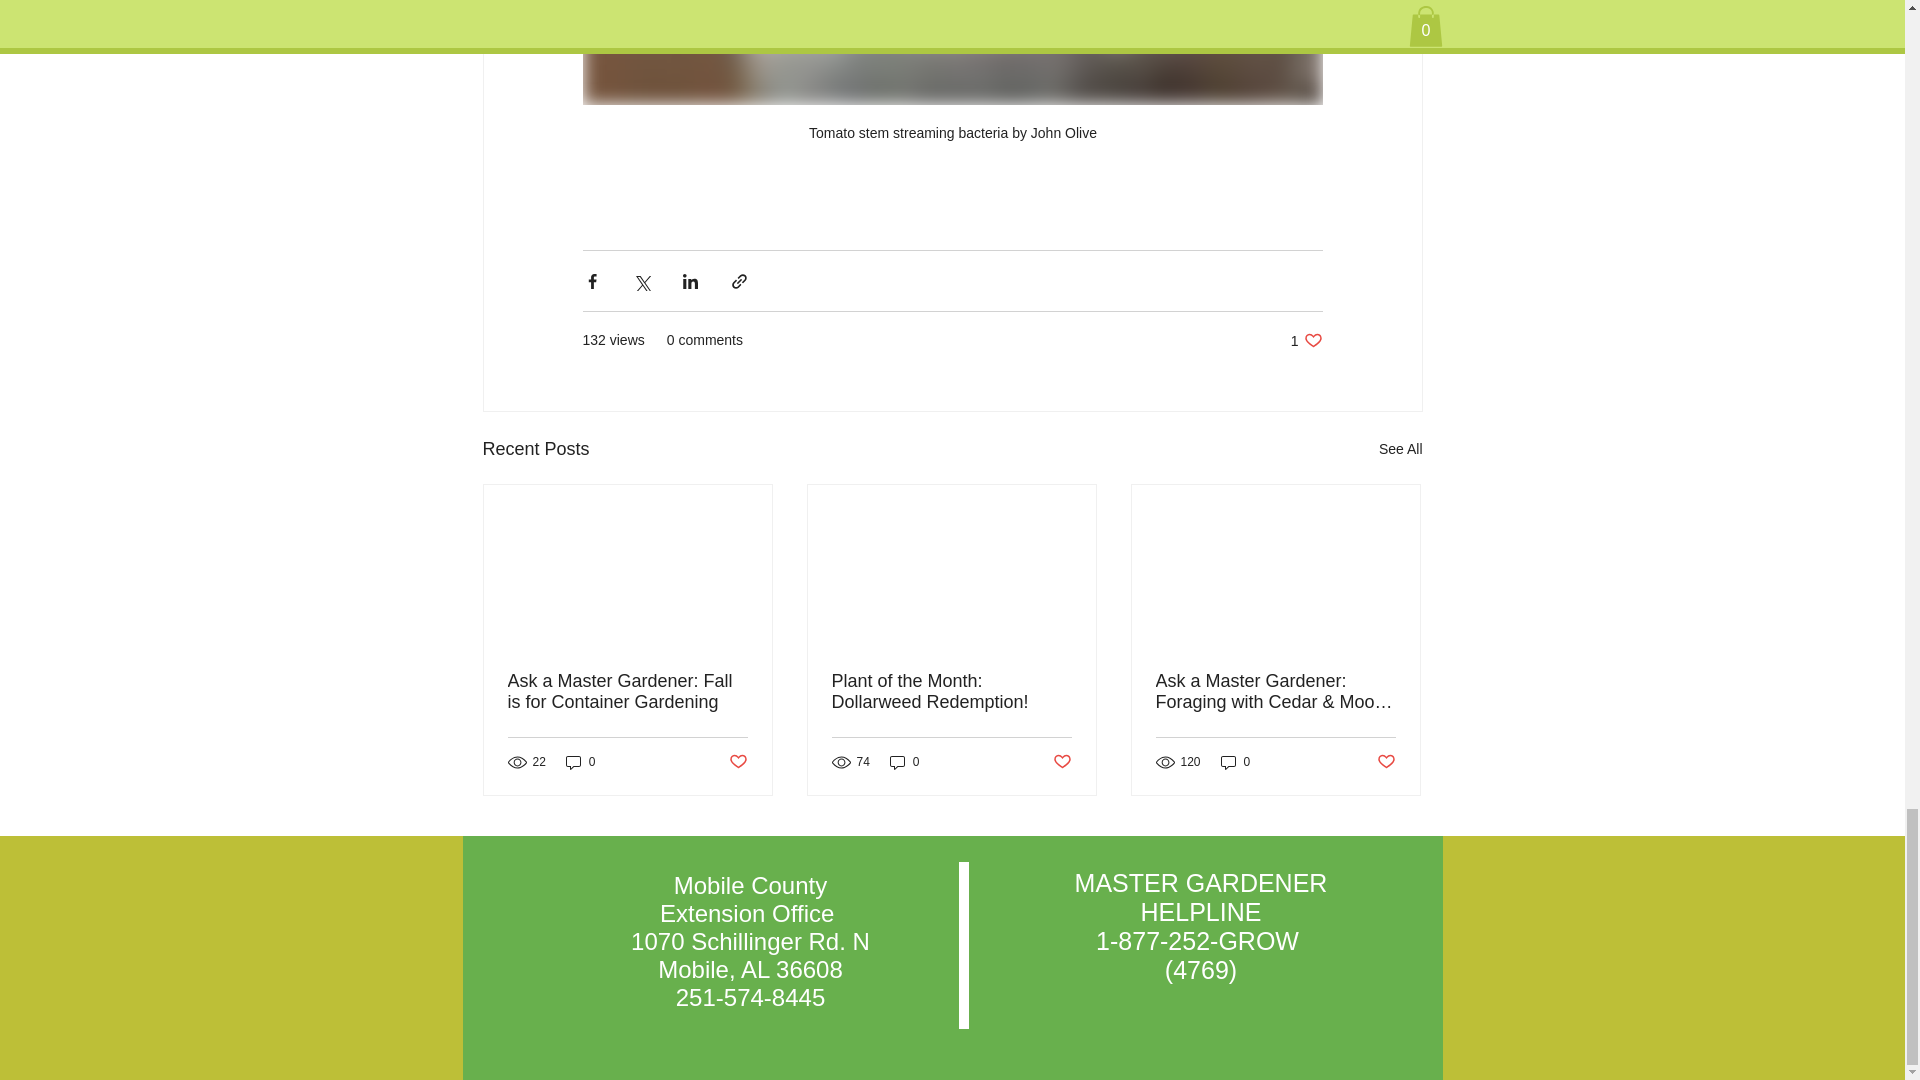 The image size is (1920, 1080). I want to click on Post not marked as liked, so click(628, 691).